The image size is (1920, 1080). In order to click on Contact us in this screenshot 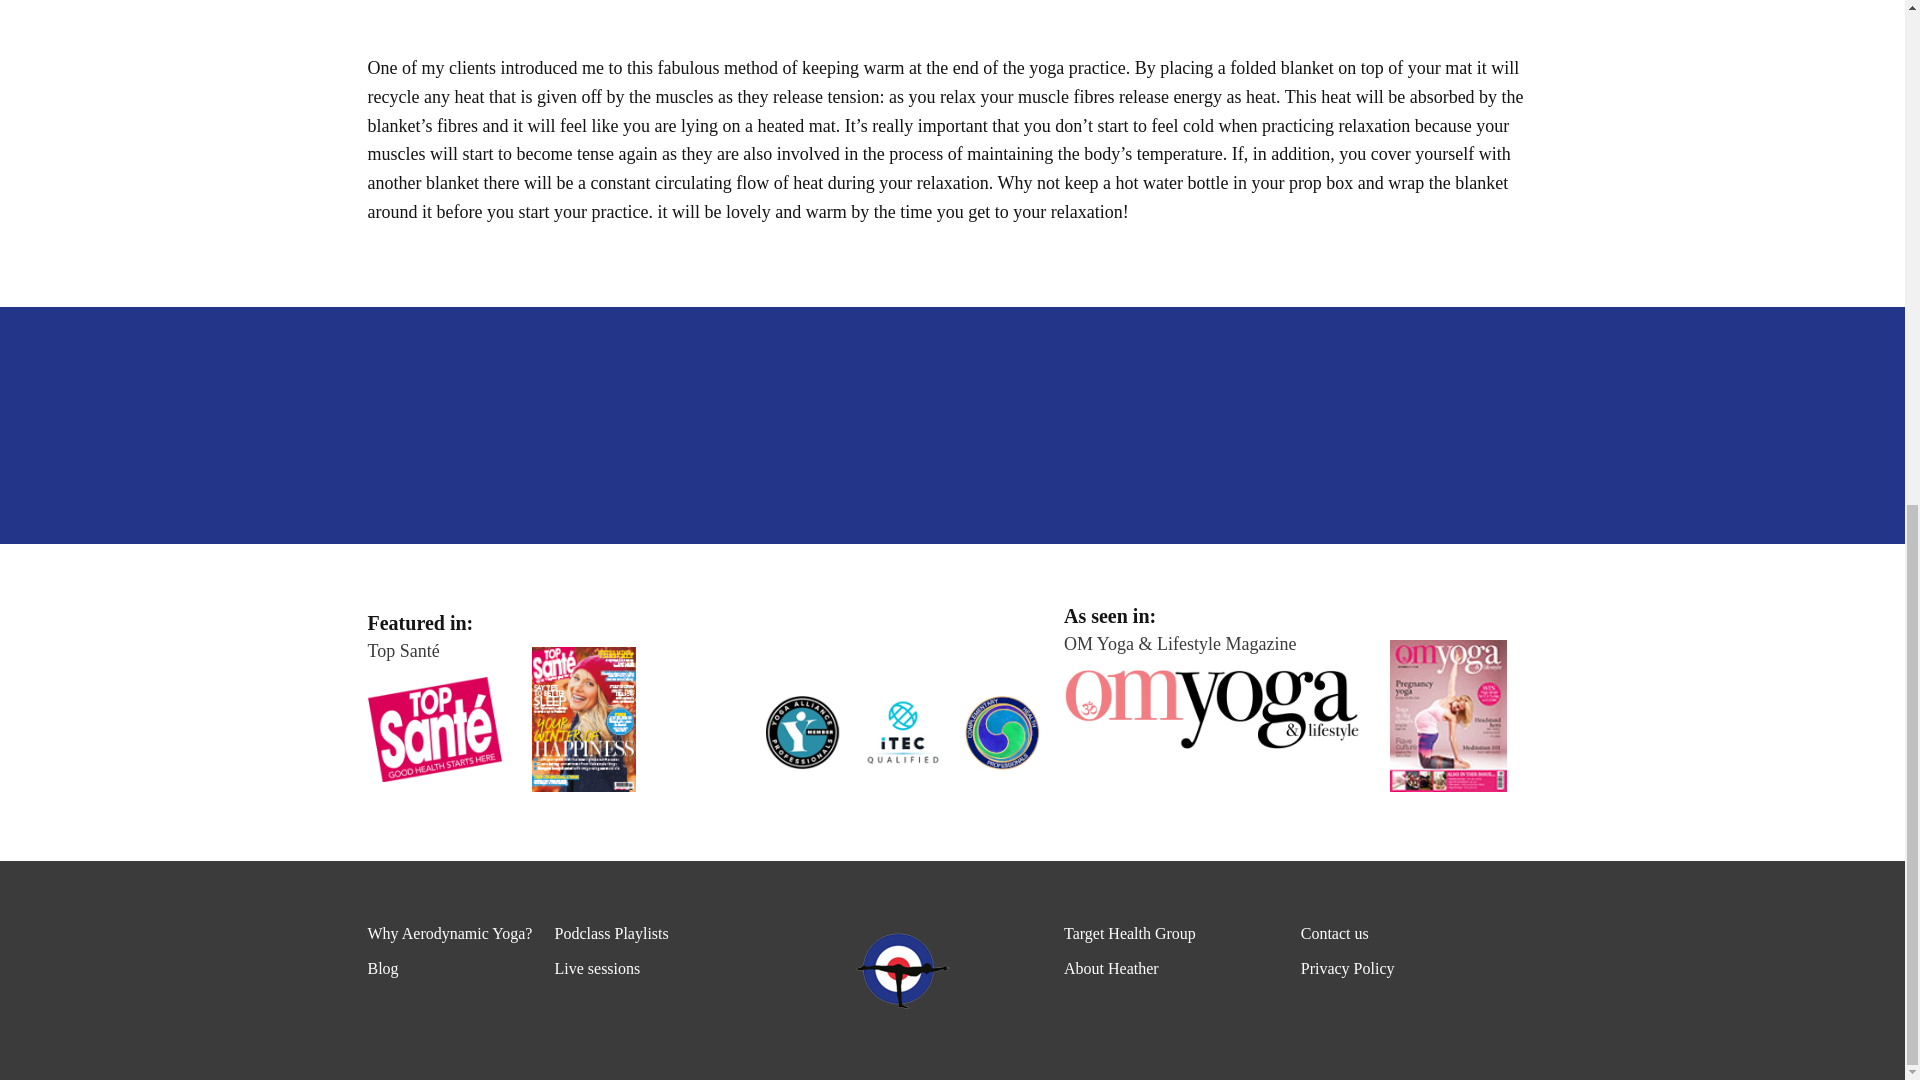, I will do `click(1419, 934)`.